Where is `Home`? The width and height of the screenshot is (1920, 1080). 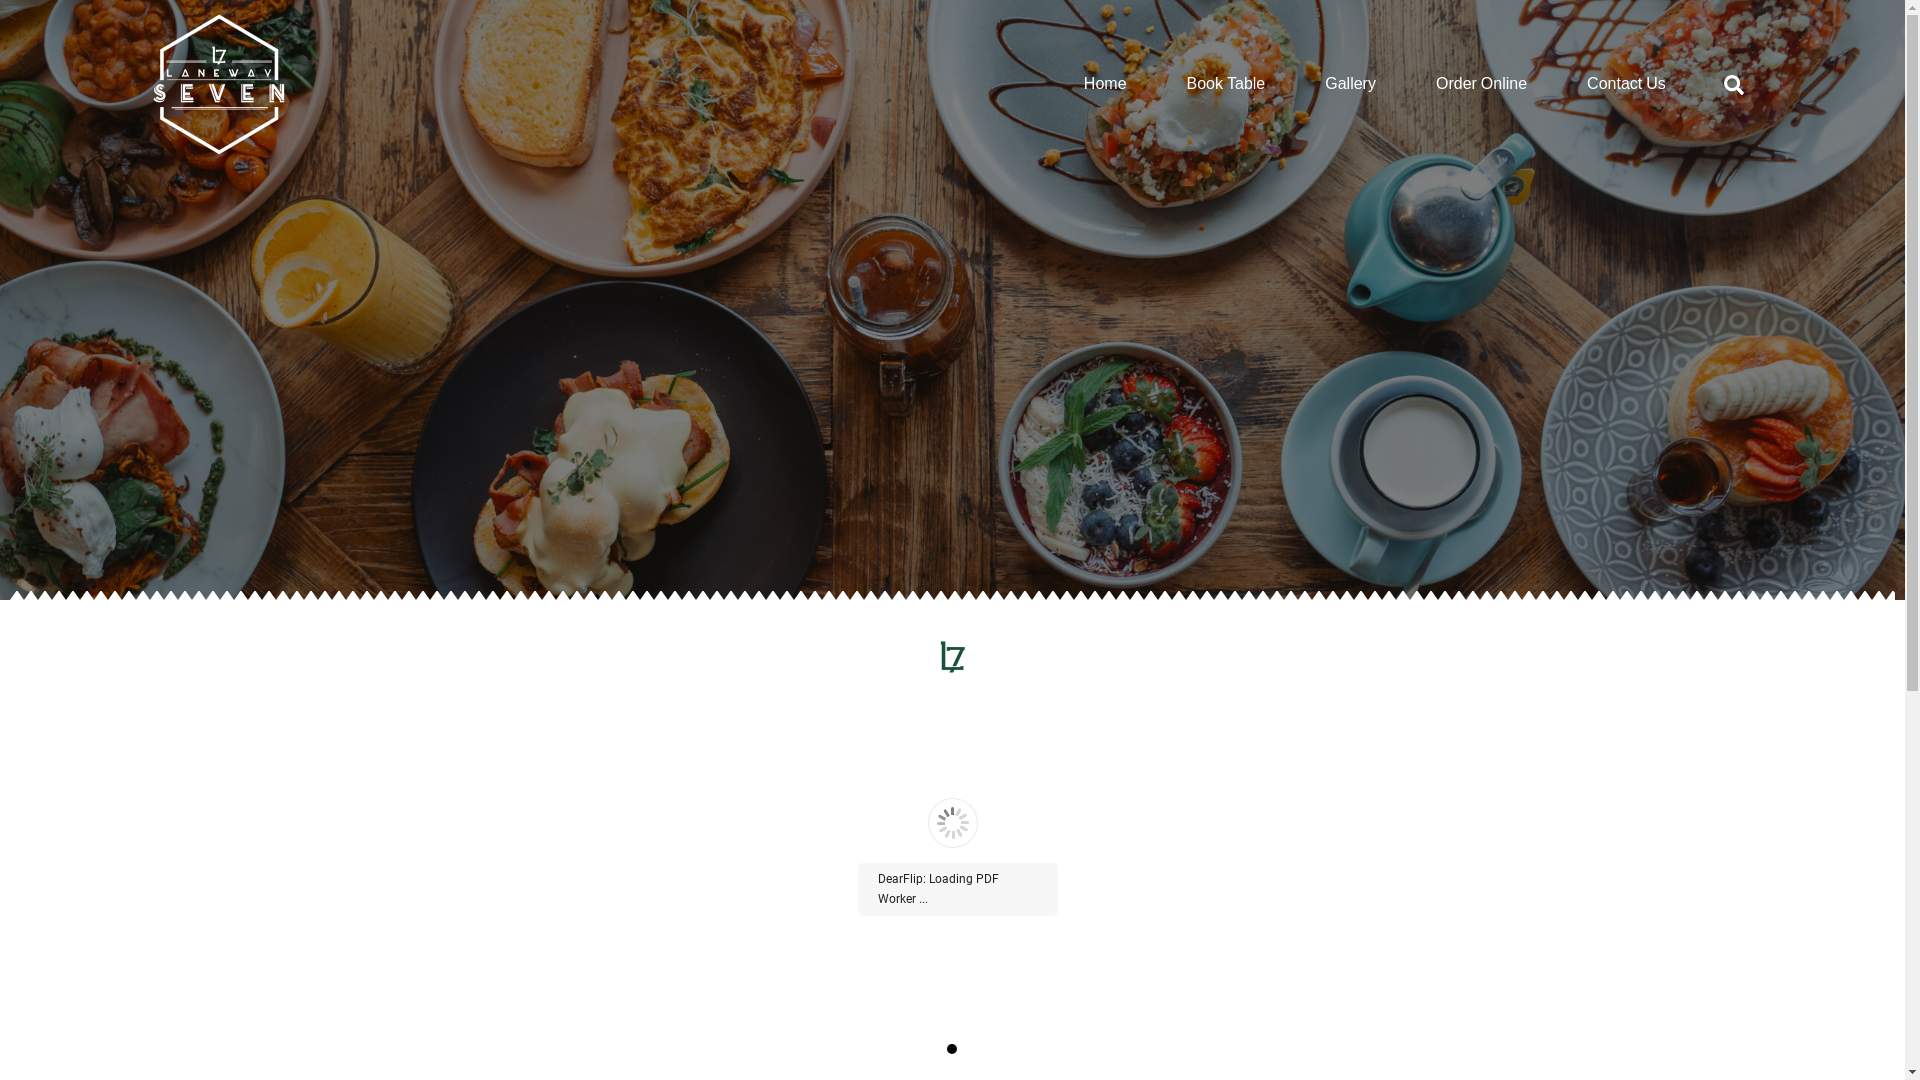 Home is located at coordinates (1106, 85).